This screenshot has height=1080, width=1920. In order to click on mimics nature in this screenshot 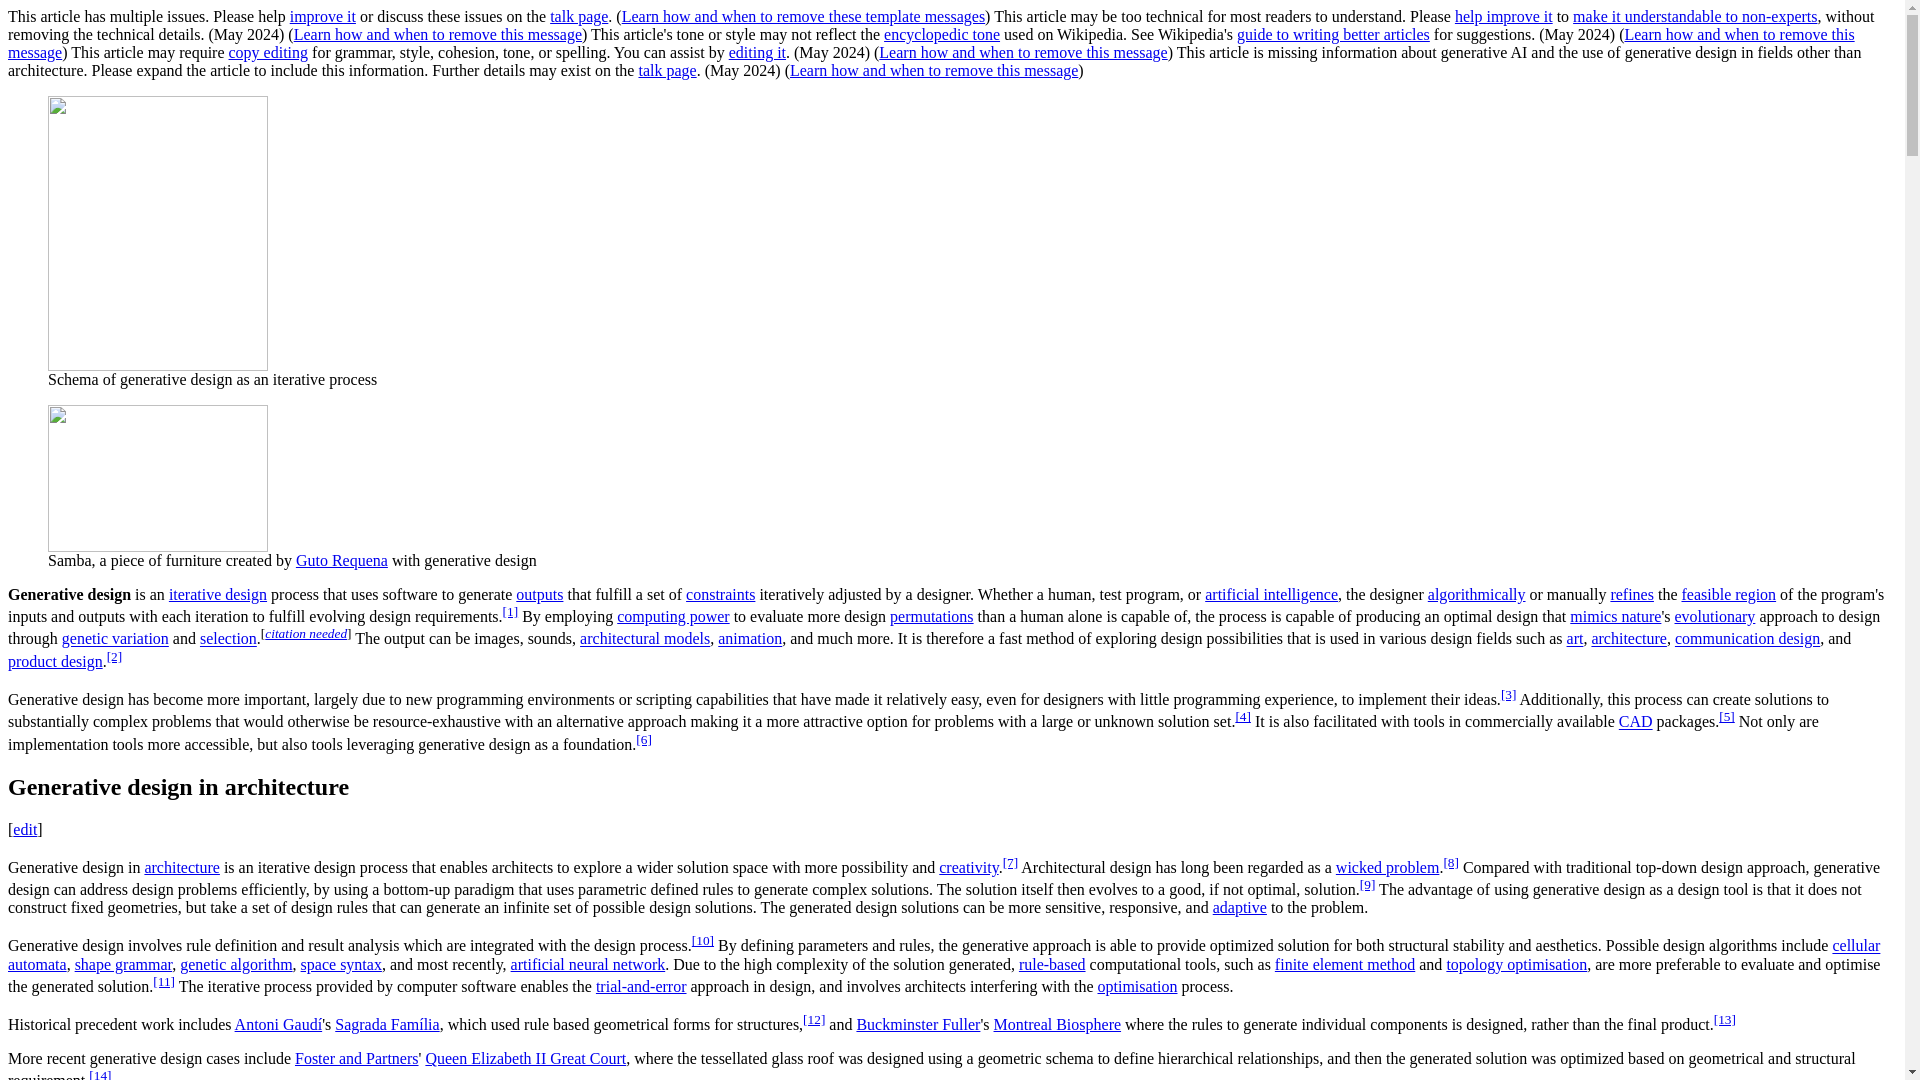, I will do `click(1615, 616)`.